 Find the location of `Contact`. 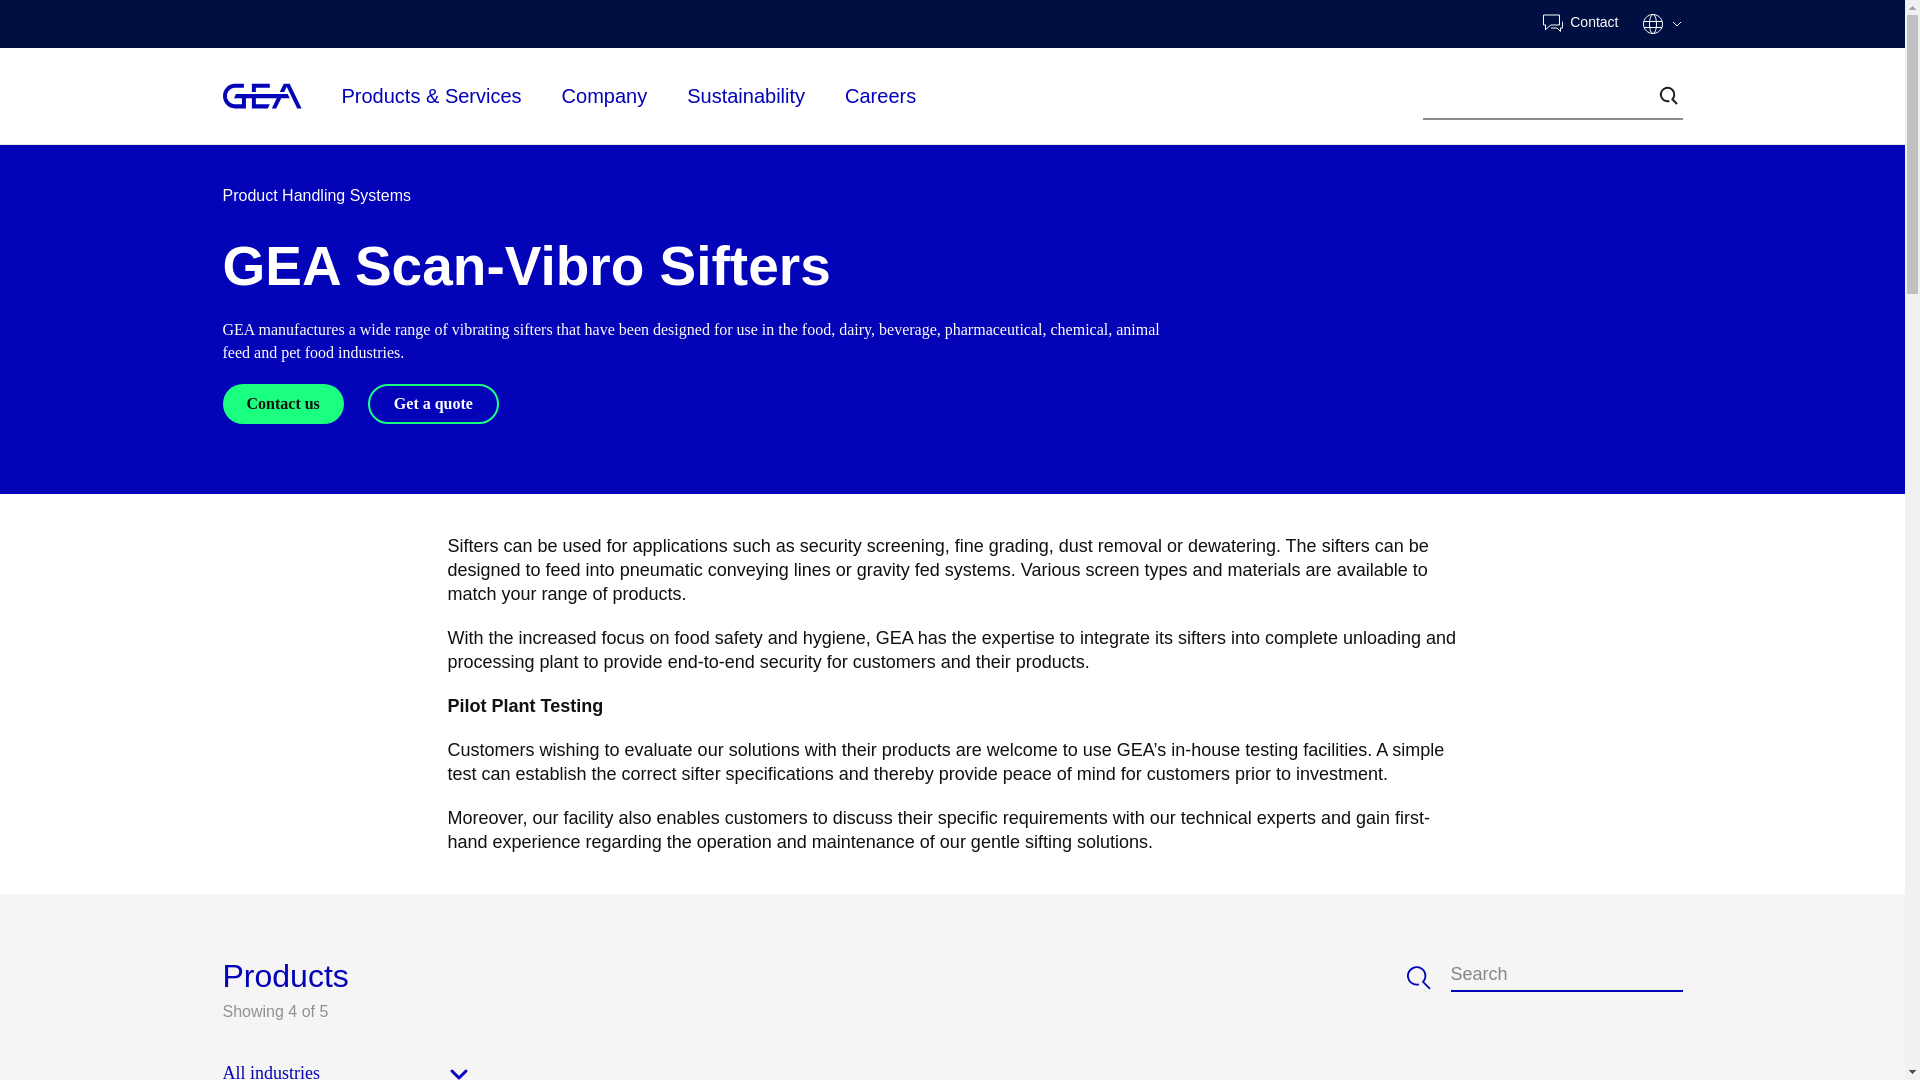

Contact is located at coordinates (1580, 24).